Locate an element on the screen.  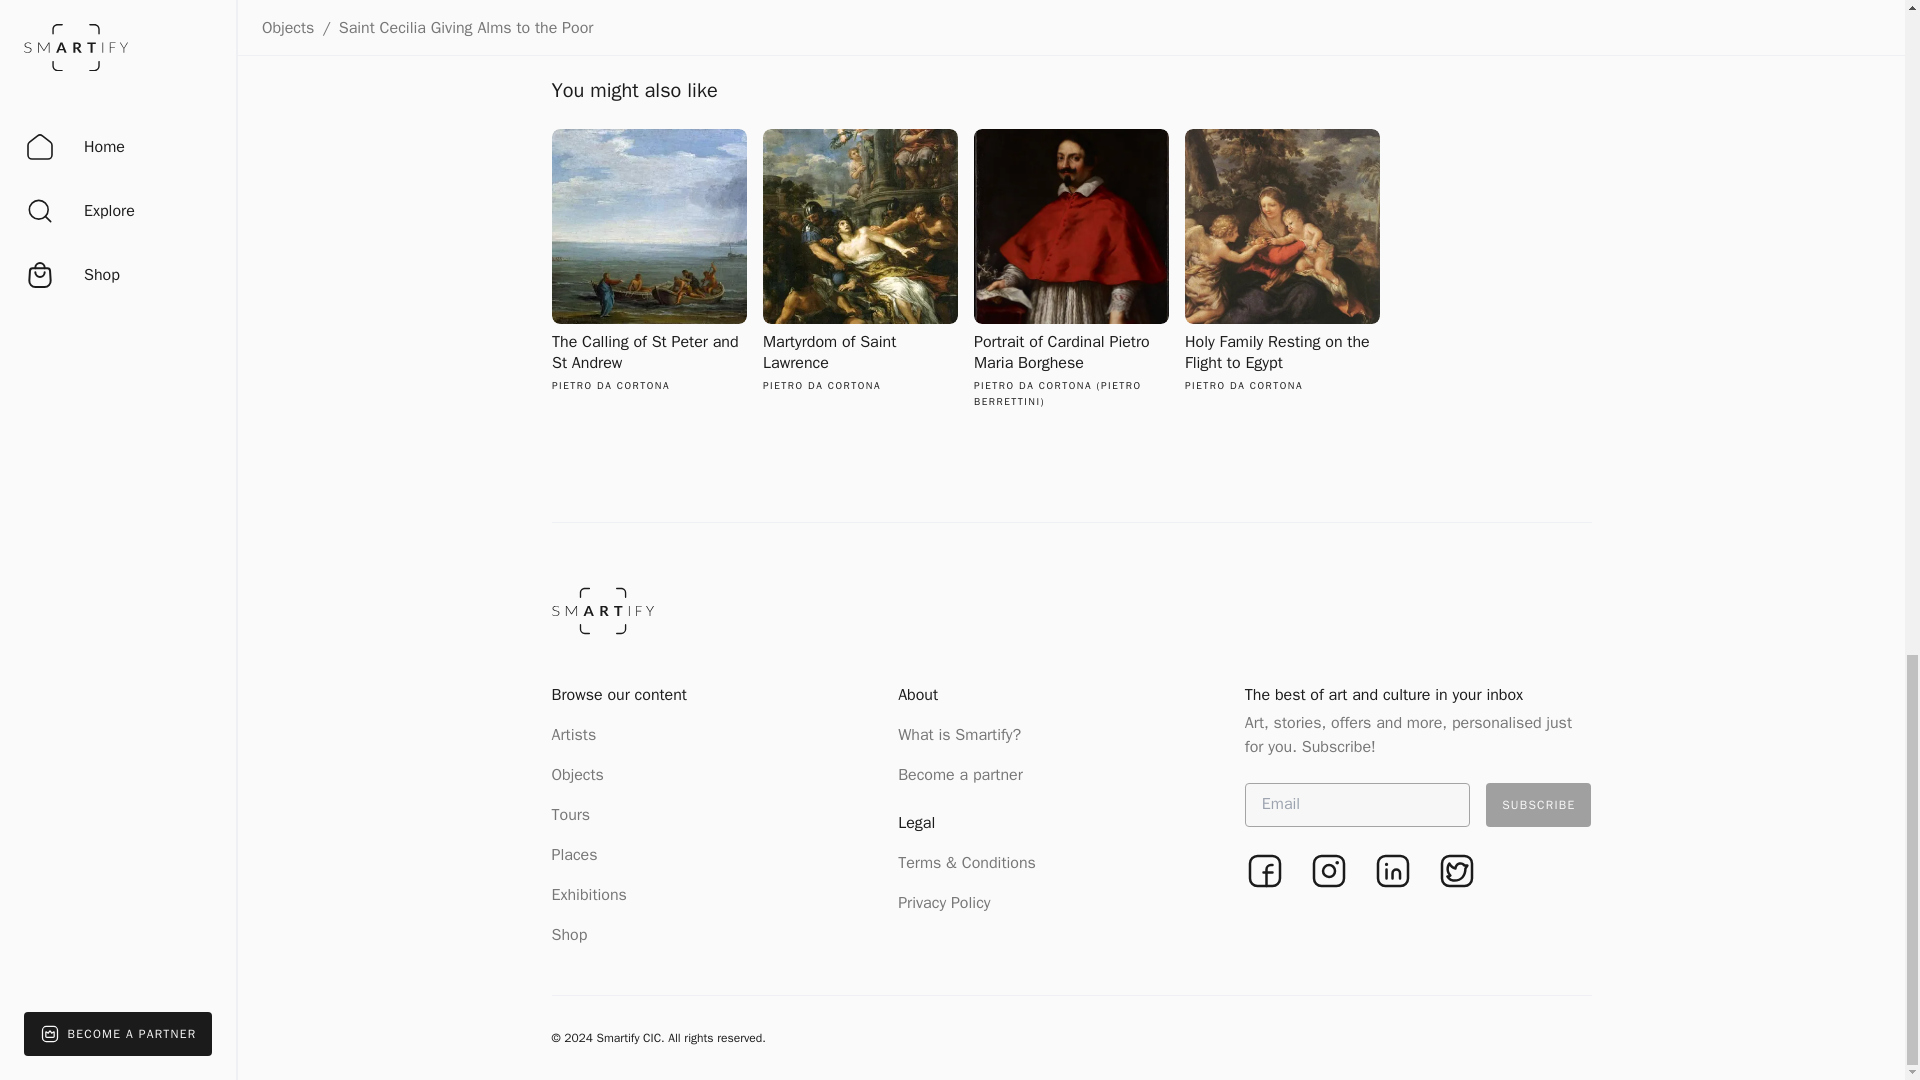
Tours is located at coordinates (1538, 805).